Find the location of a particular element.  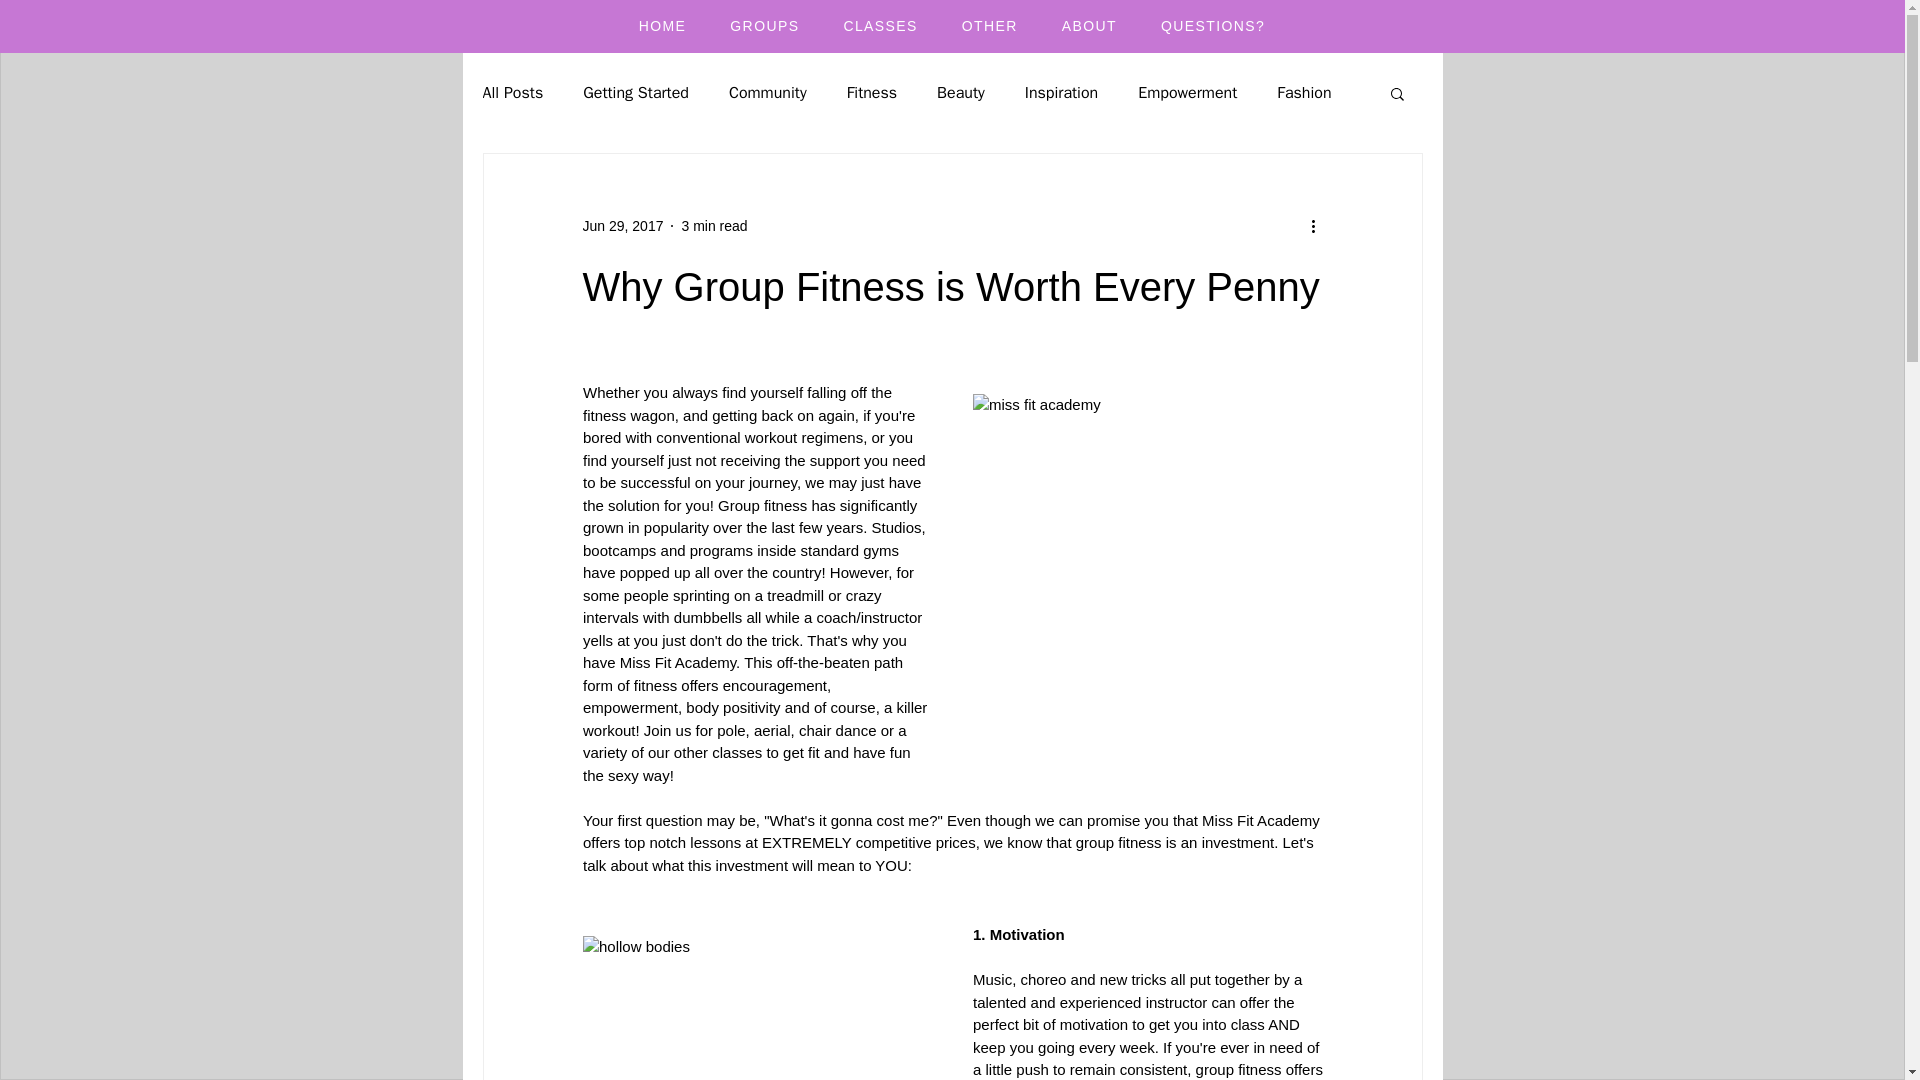

All Posts is located at coordinates (512, 92).